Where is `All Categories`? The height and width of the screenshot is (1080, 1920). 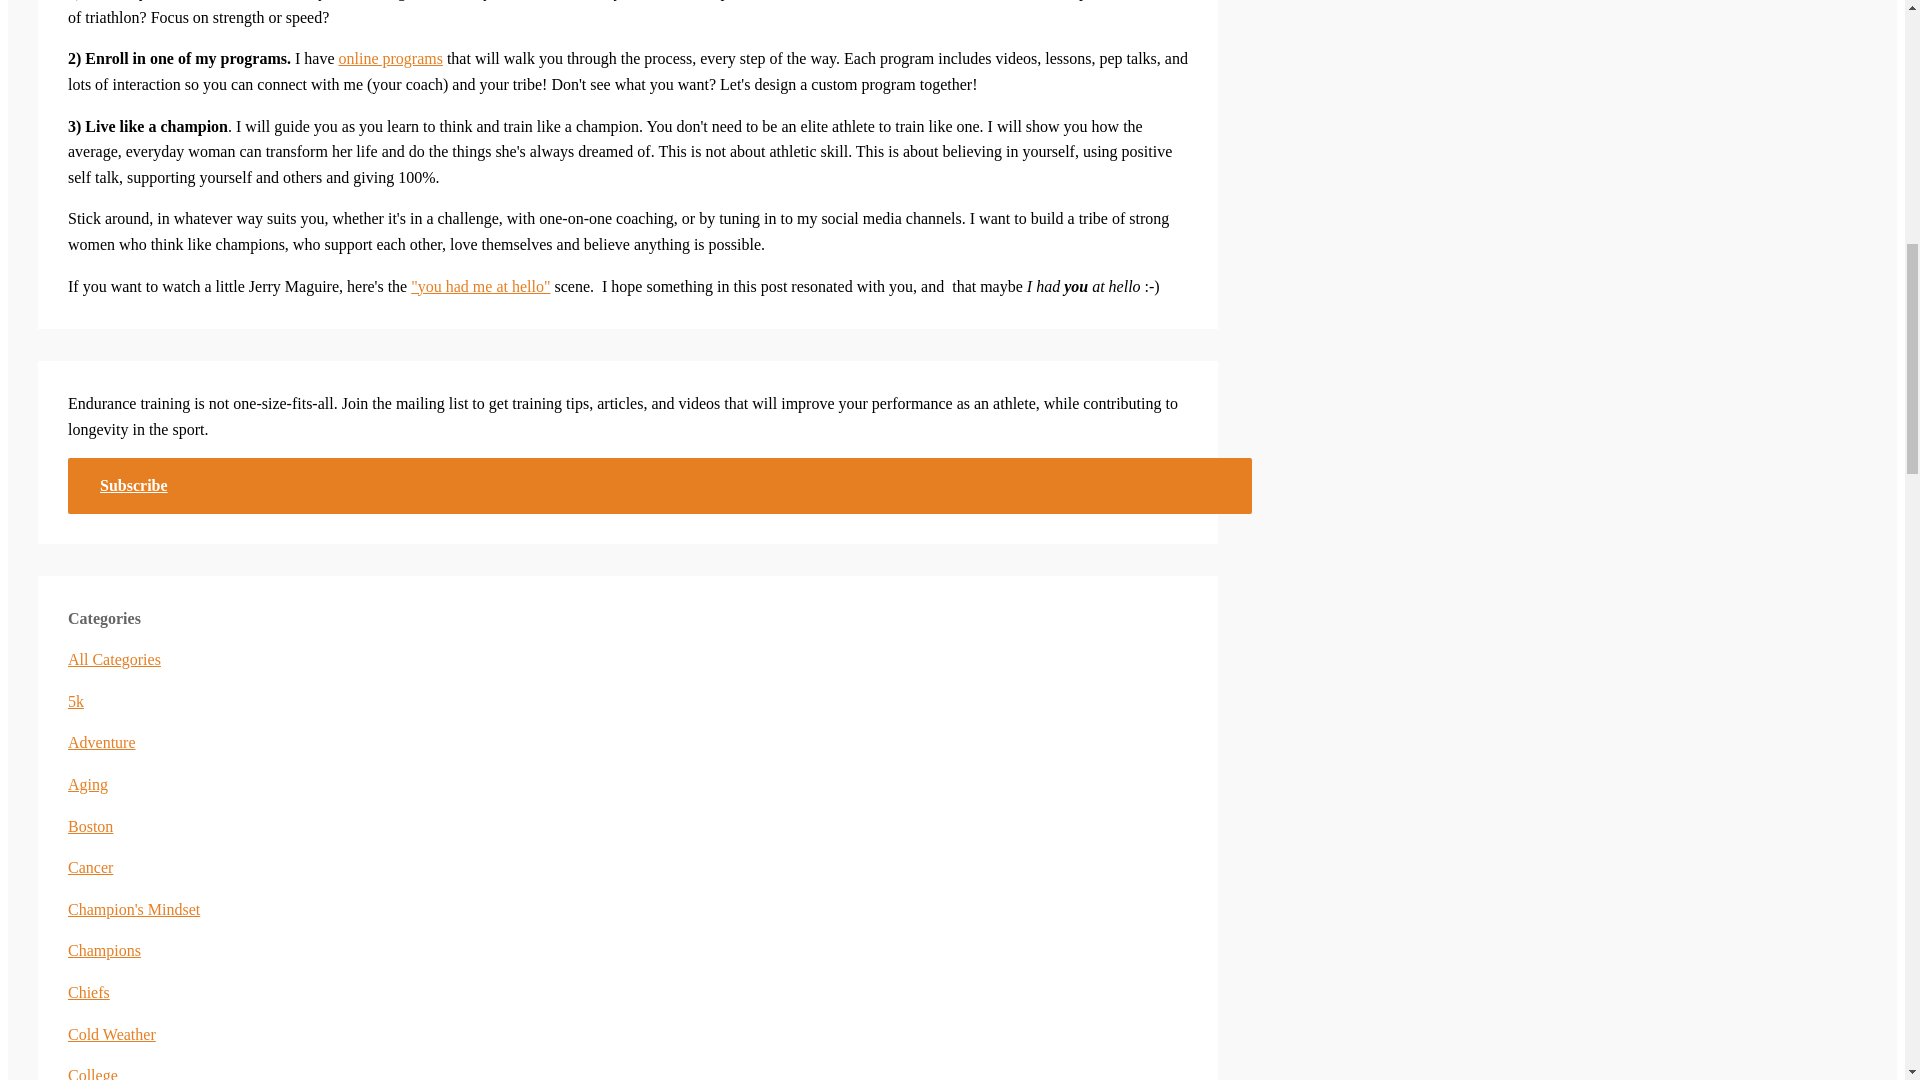
All Categories is located at coordinates (114, 660).